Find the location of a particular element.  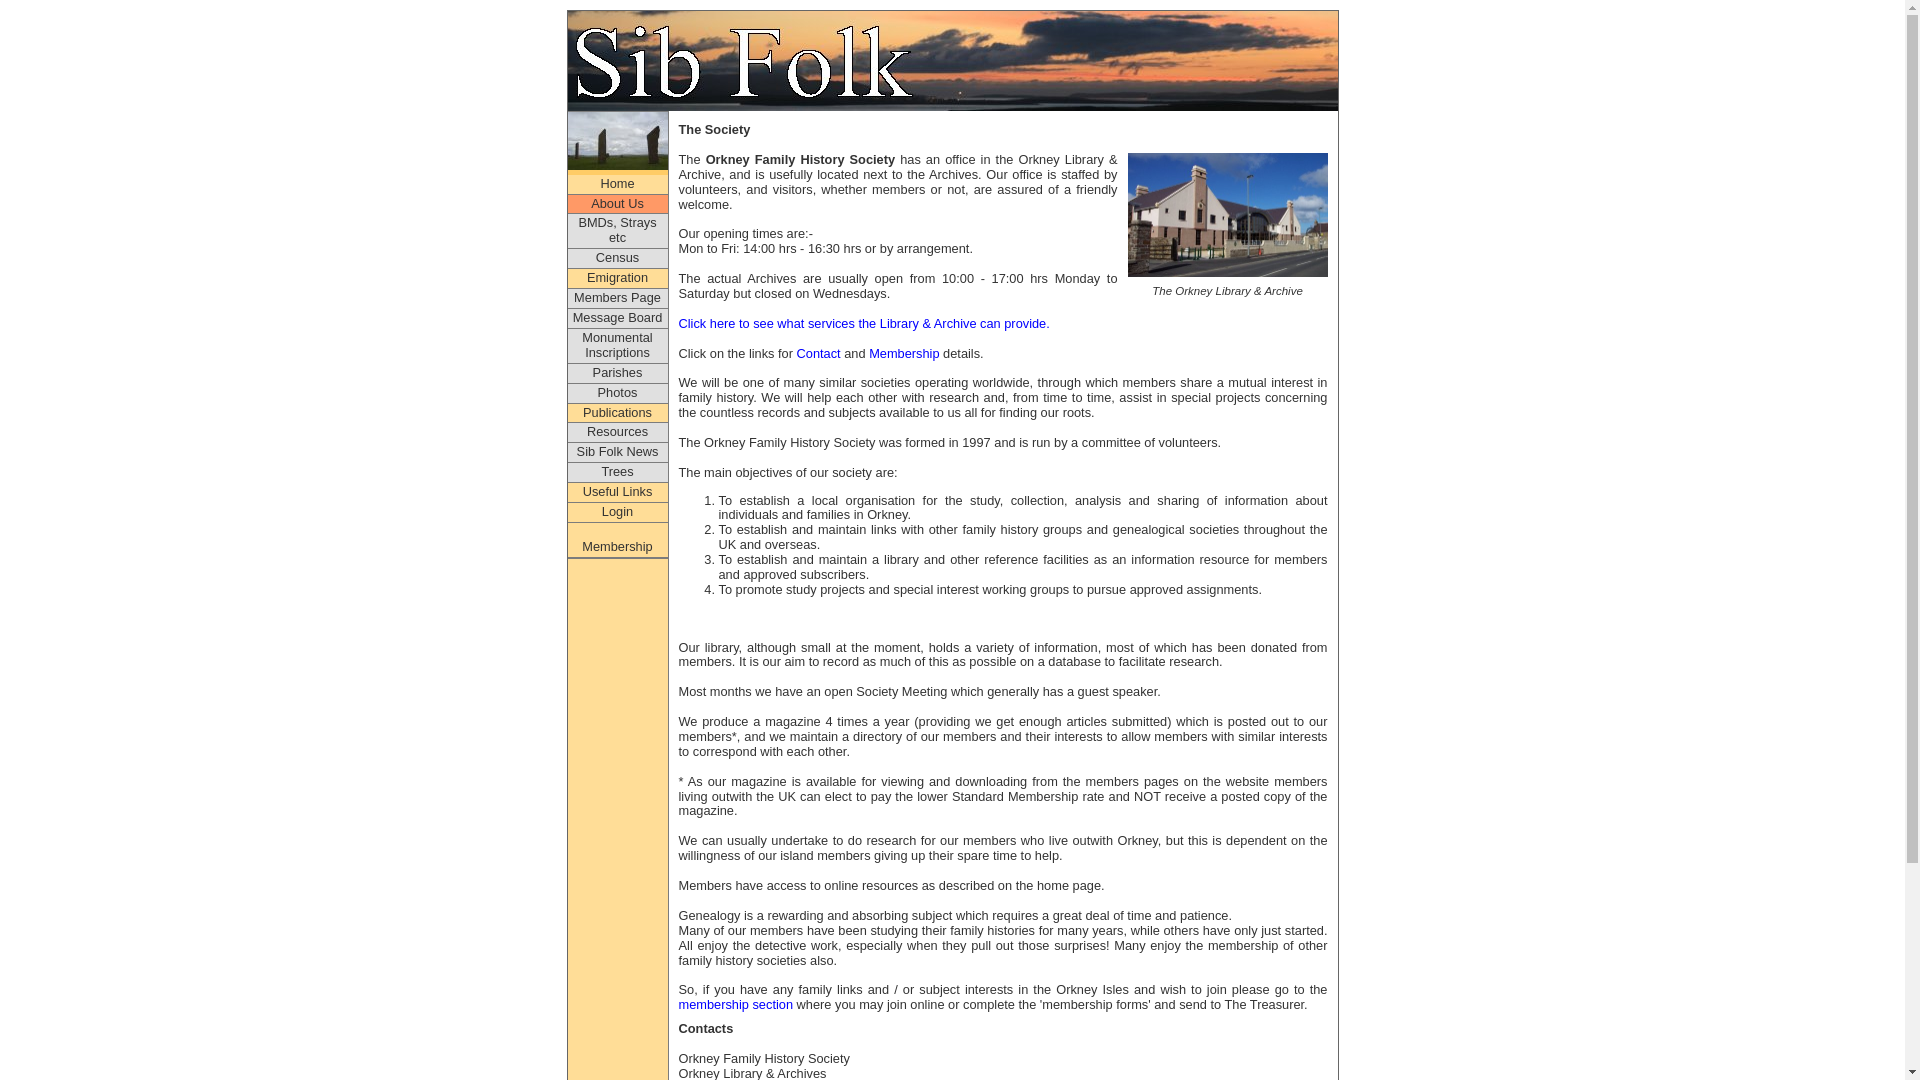

Members Page is located at coordinates (618, 298).